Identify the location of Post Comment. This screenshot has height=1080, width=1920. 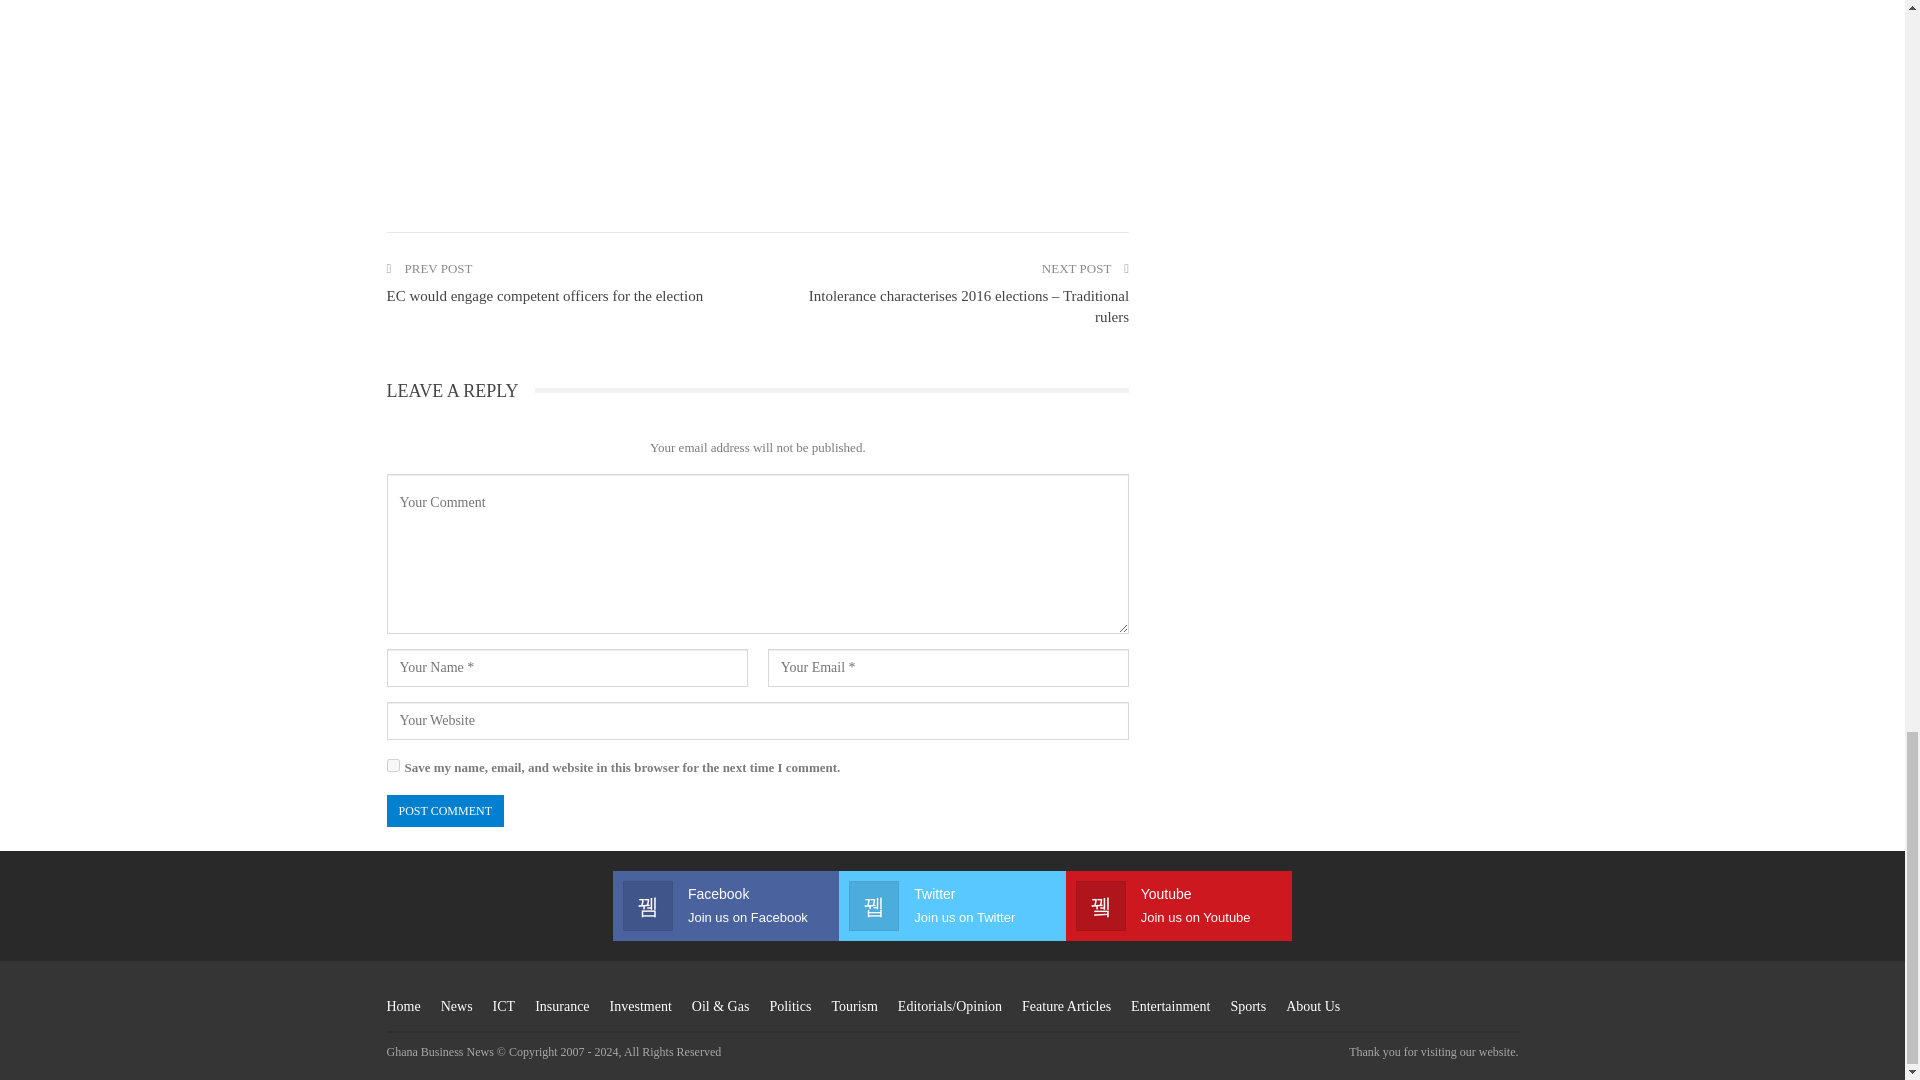
(444, 811).